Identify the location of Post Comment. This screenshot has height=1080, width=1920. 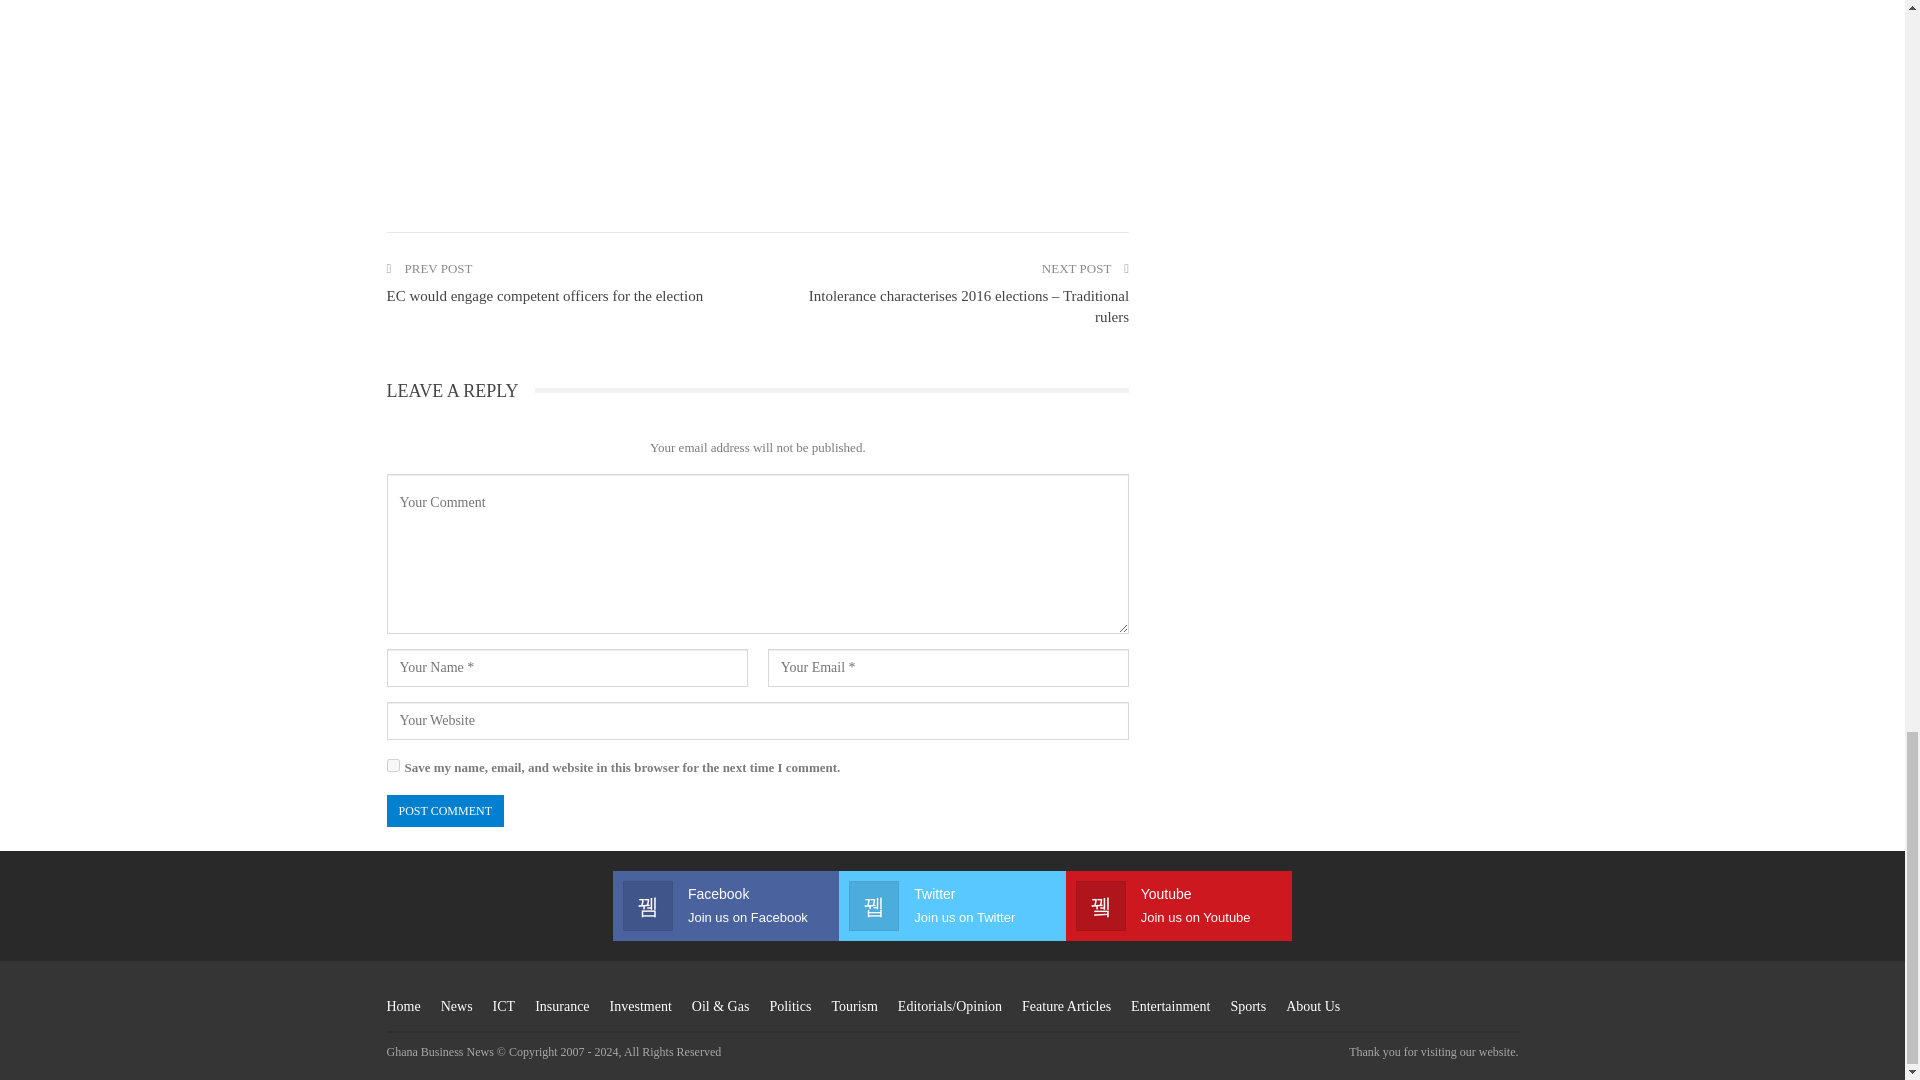
(444, 811).